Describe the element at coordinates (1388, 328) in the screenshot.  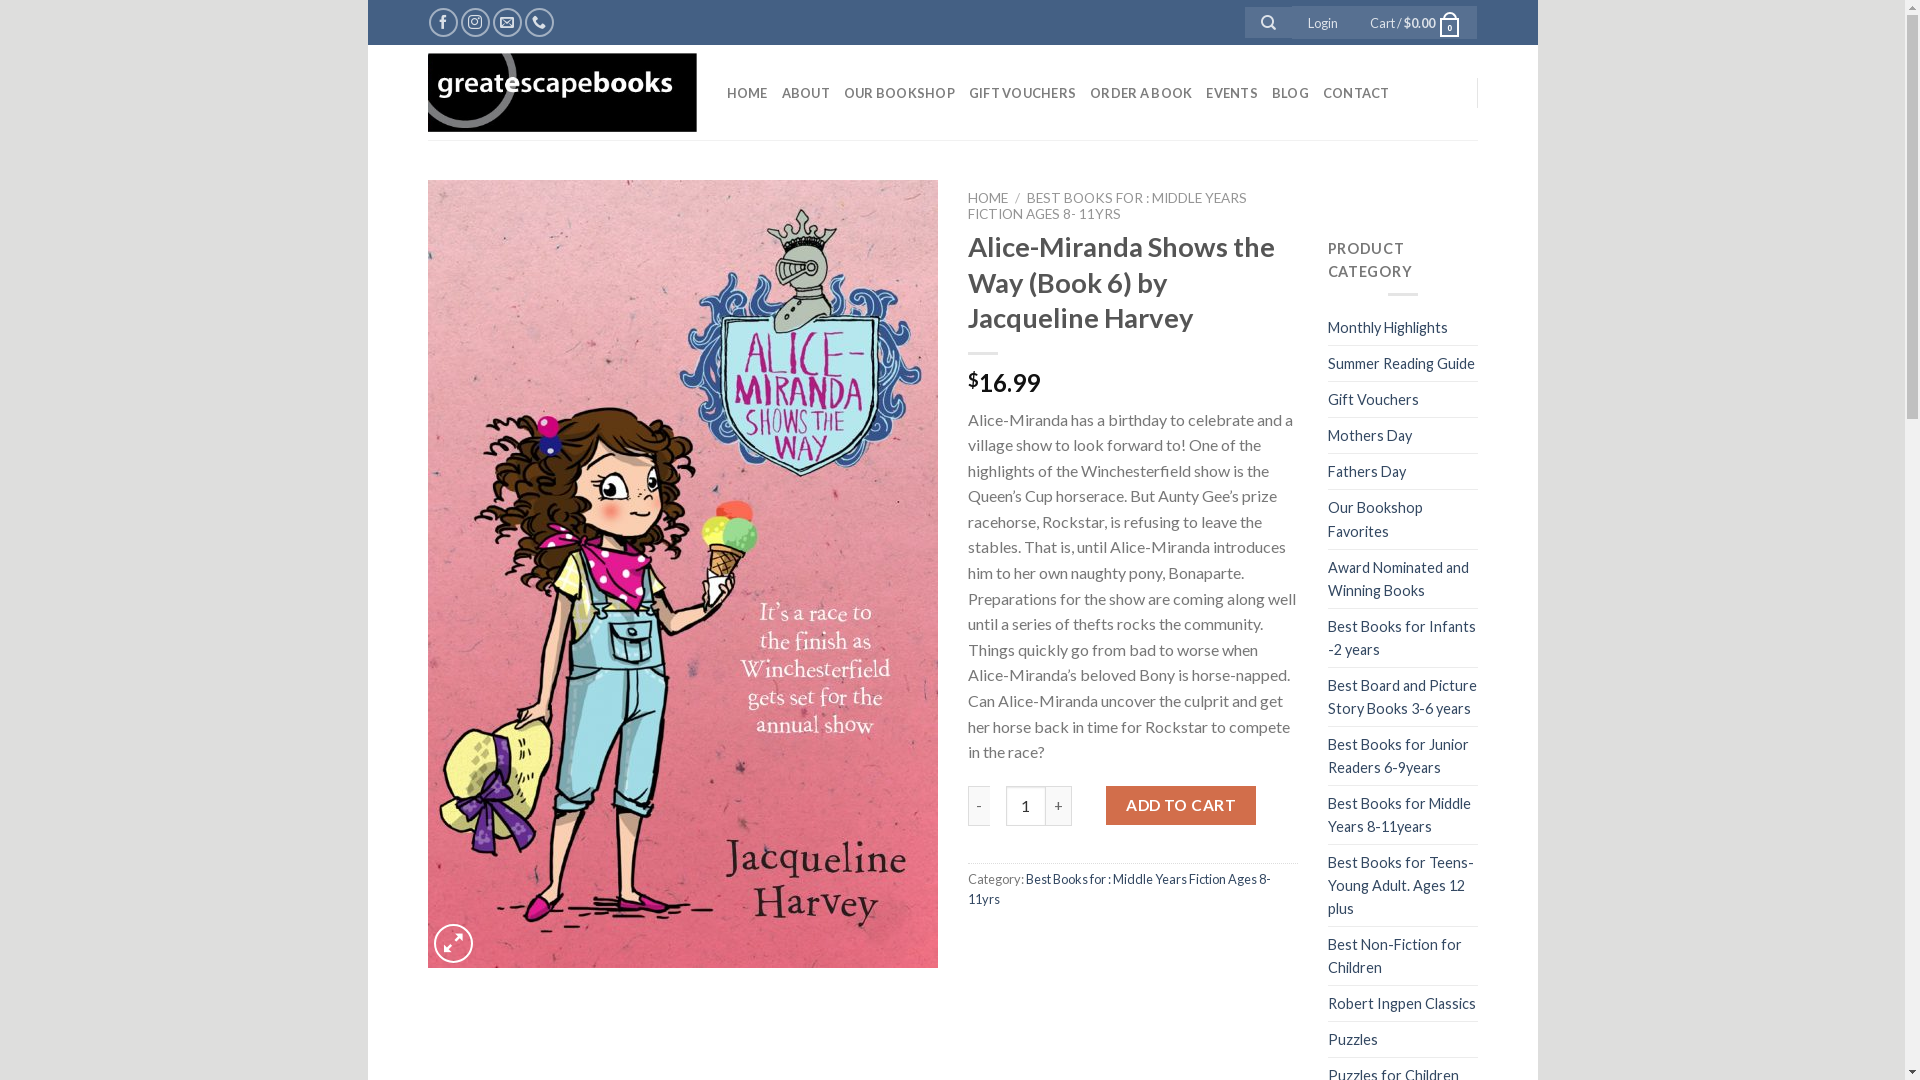
I see `Monthly Highlights` at that location.